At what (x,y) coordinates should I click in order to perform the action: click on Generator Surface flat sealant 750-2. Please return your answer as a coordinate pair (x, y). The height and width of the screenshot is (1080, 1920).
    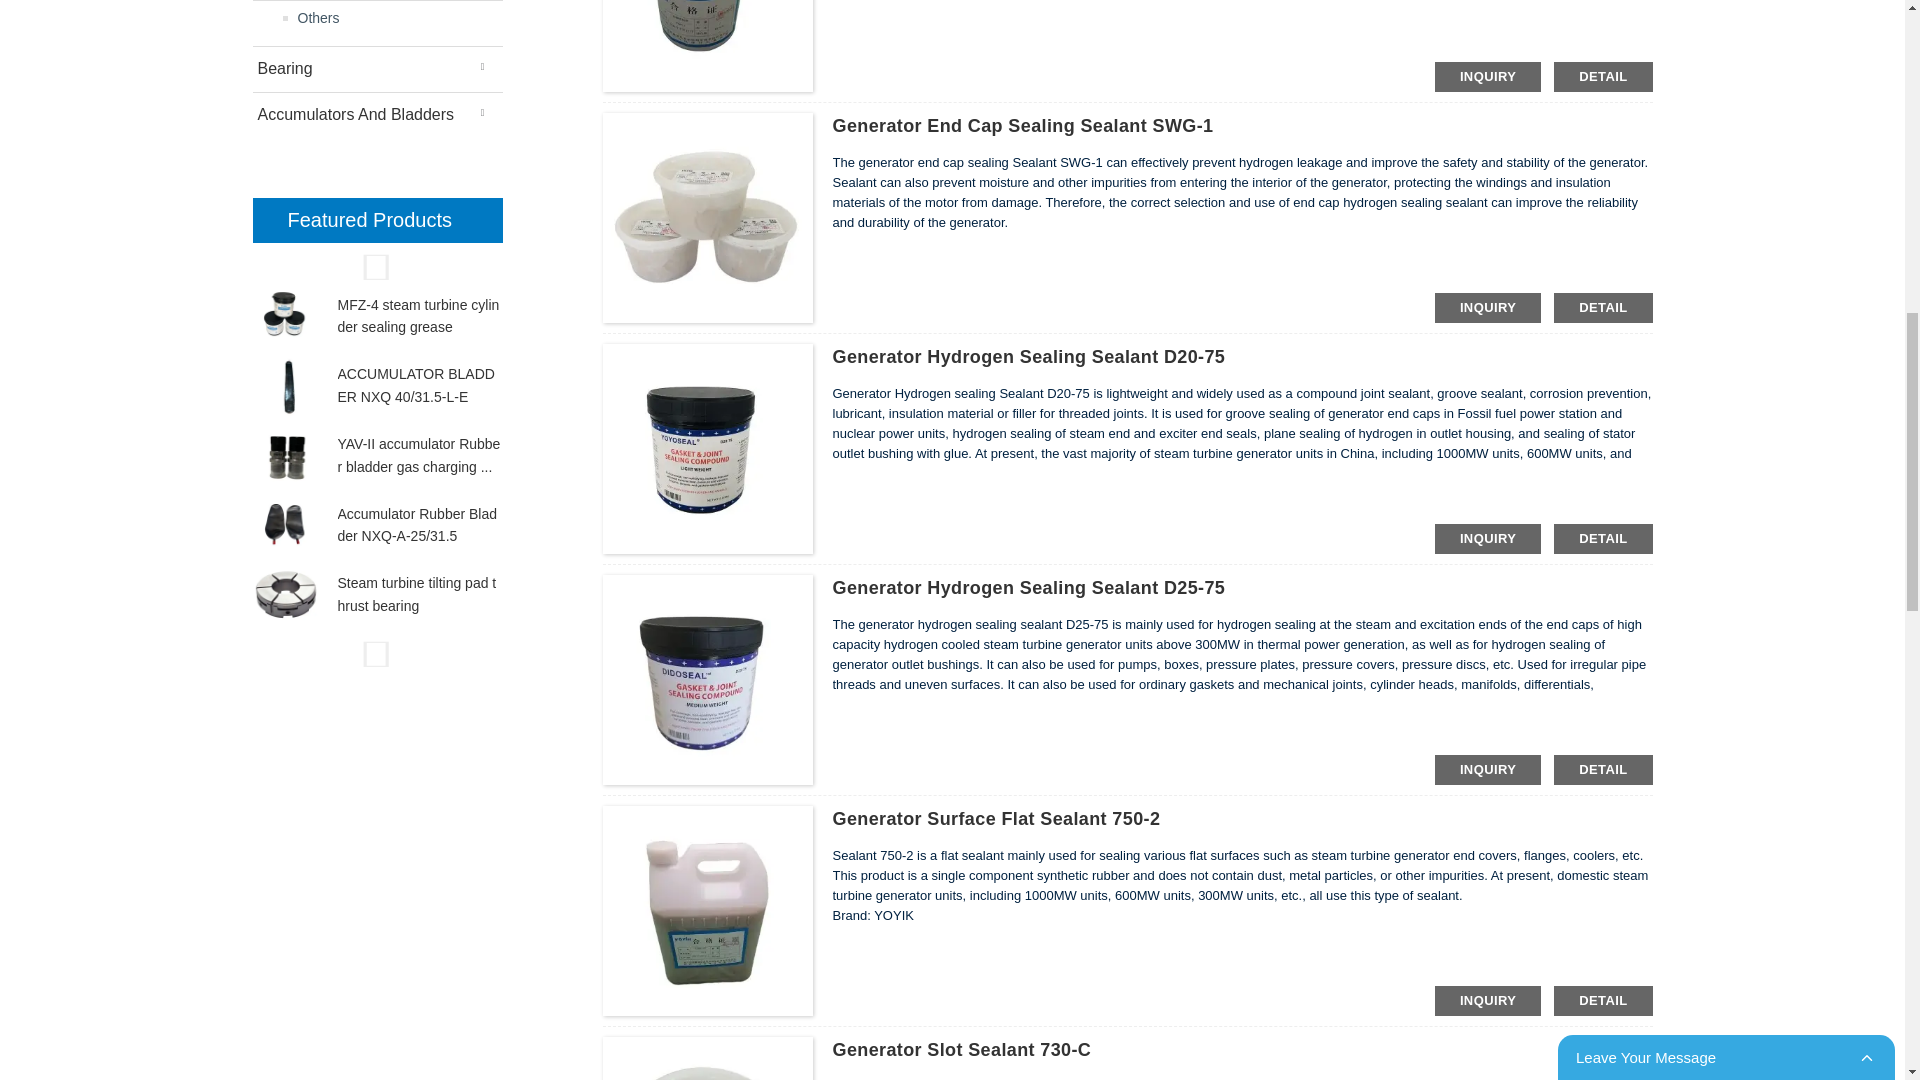
    Looking at the image, I should click on (995, 818).